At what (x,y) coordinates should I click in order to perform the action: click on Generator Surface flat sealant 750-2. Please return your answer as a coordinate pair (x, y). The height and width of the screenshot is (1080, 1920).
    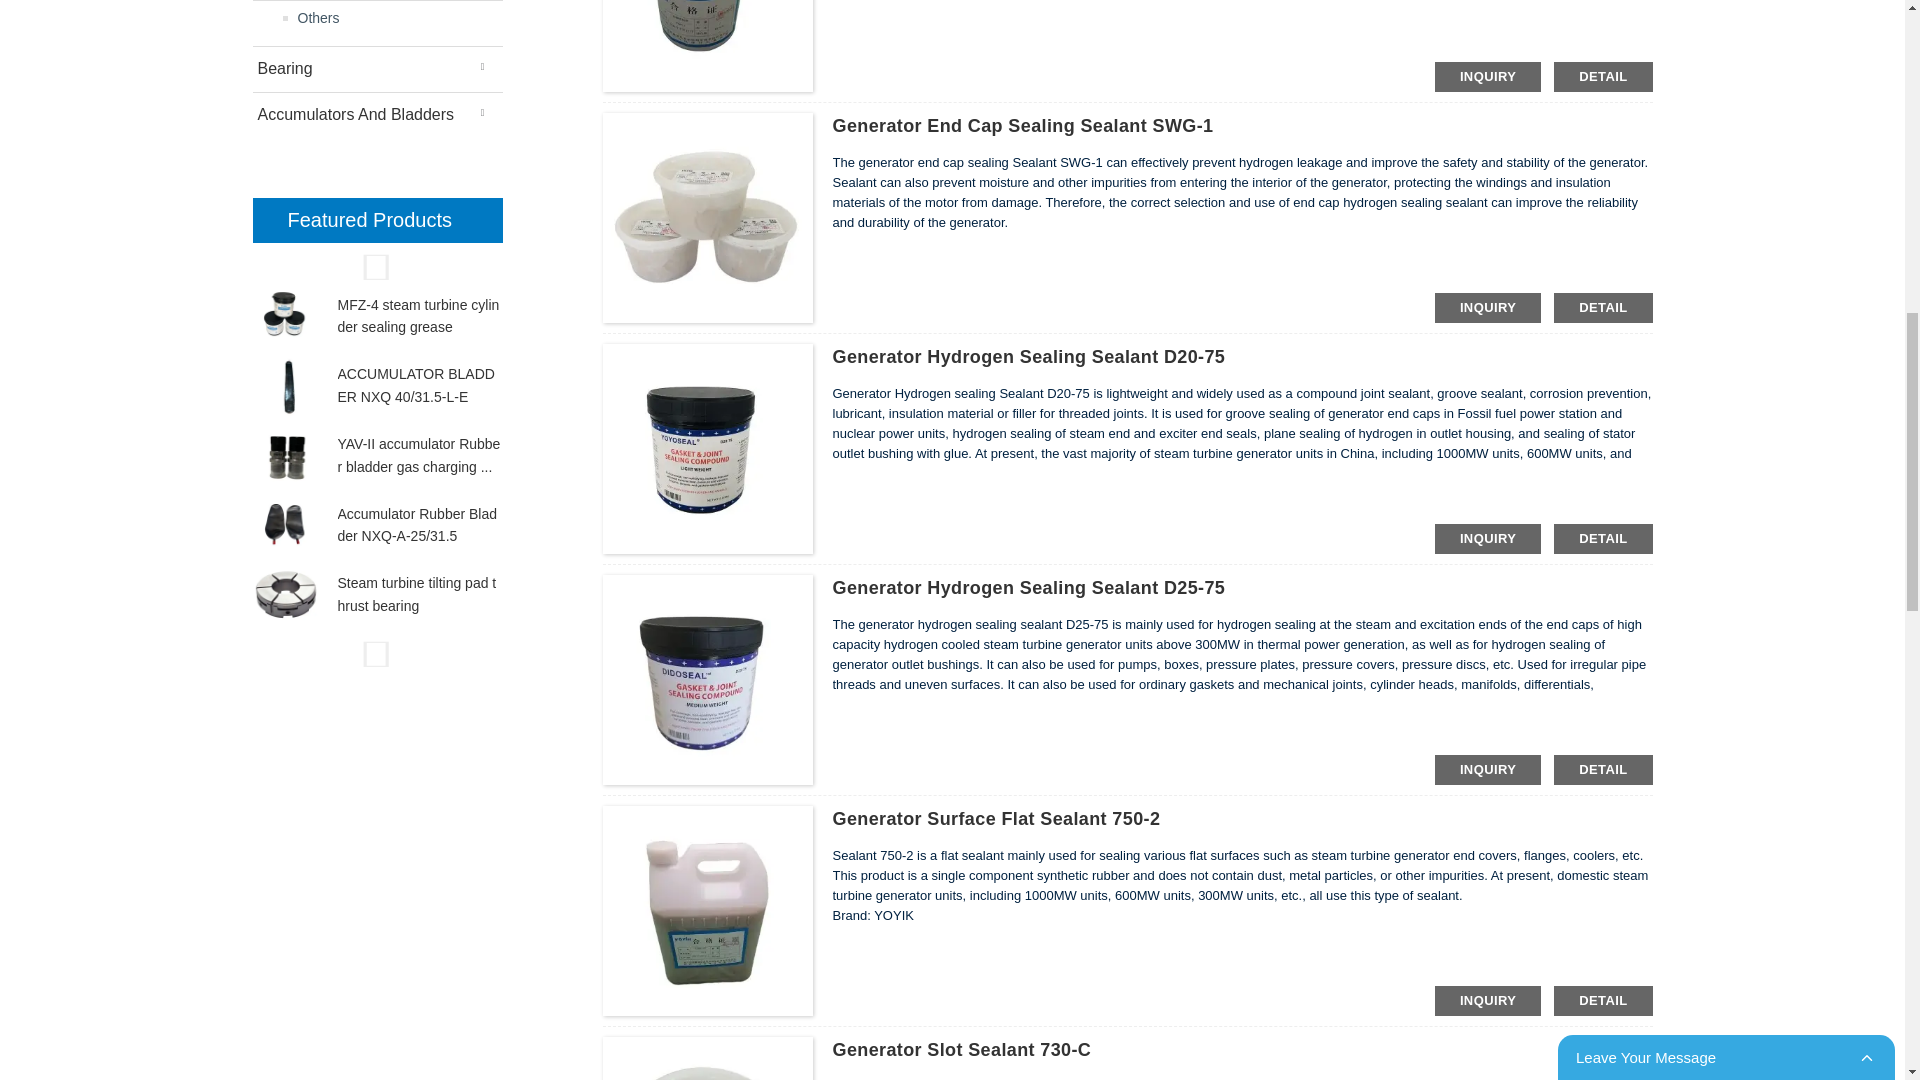
    Looking at the image, I should click on (995, 818).